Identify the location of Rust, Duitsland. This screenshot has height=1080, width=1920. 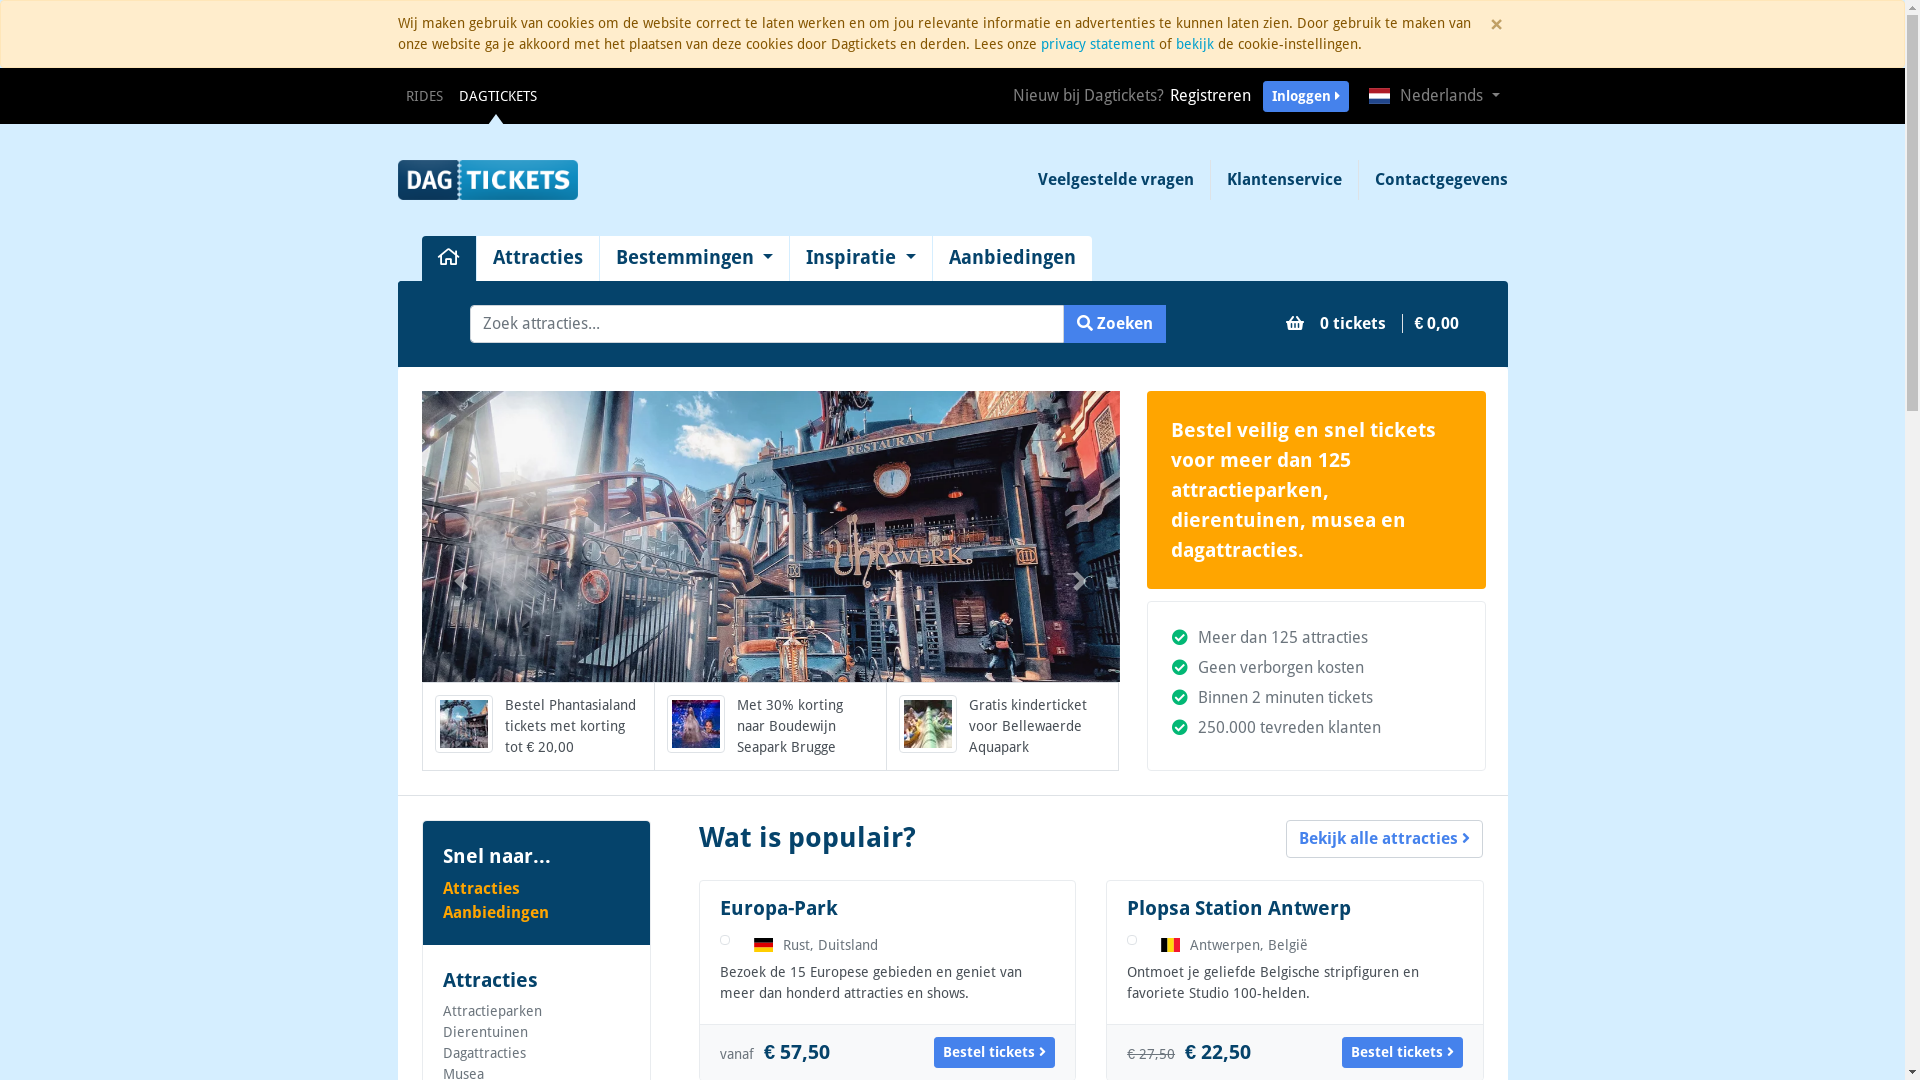
(816, 945).